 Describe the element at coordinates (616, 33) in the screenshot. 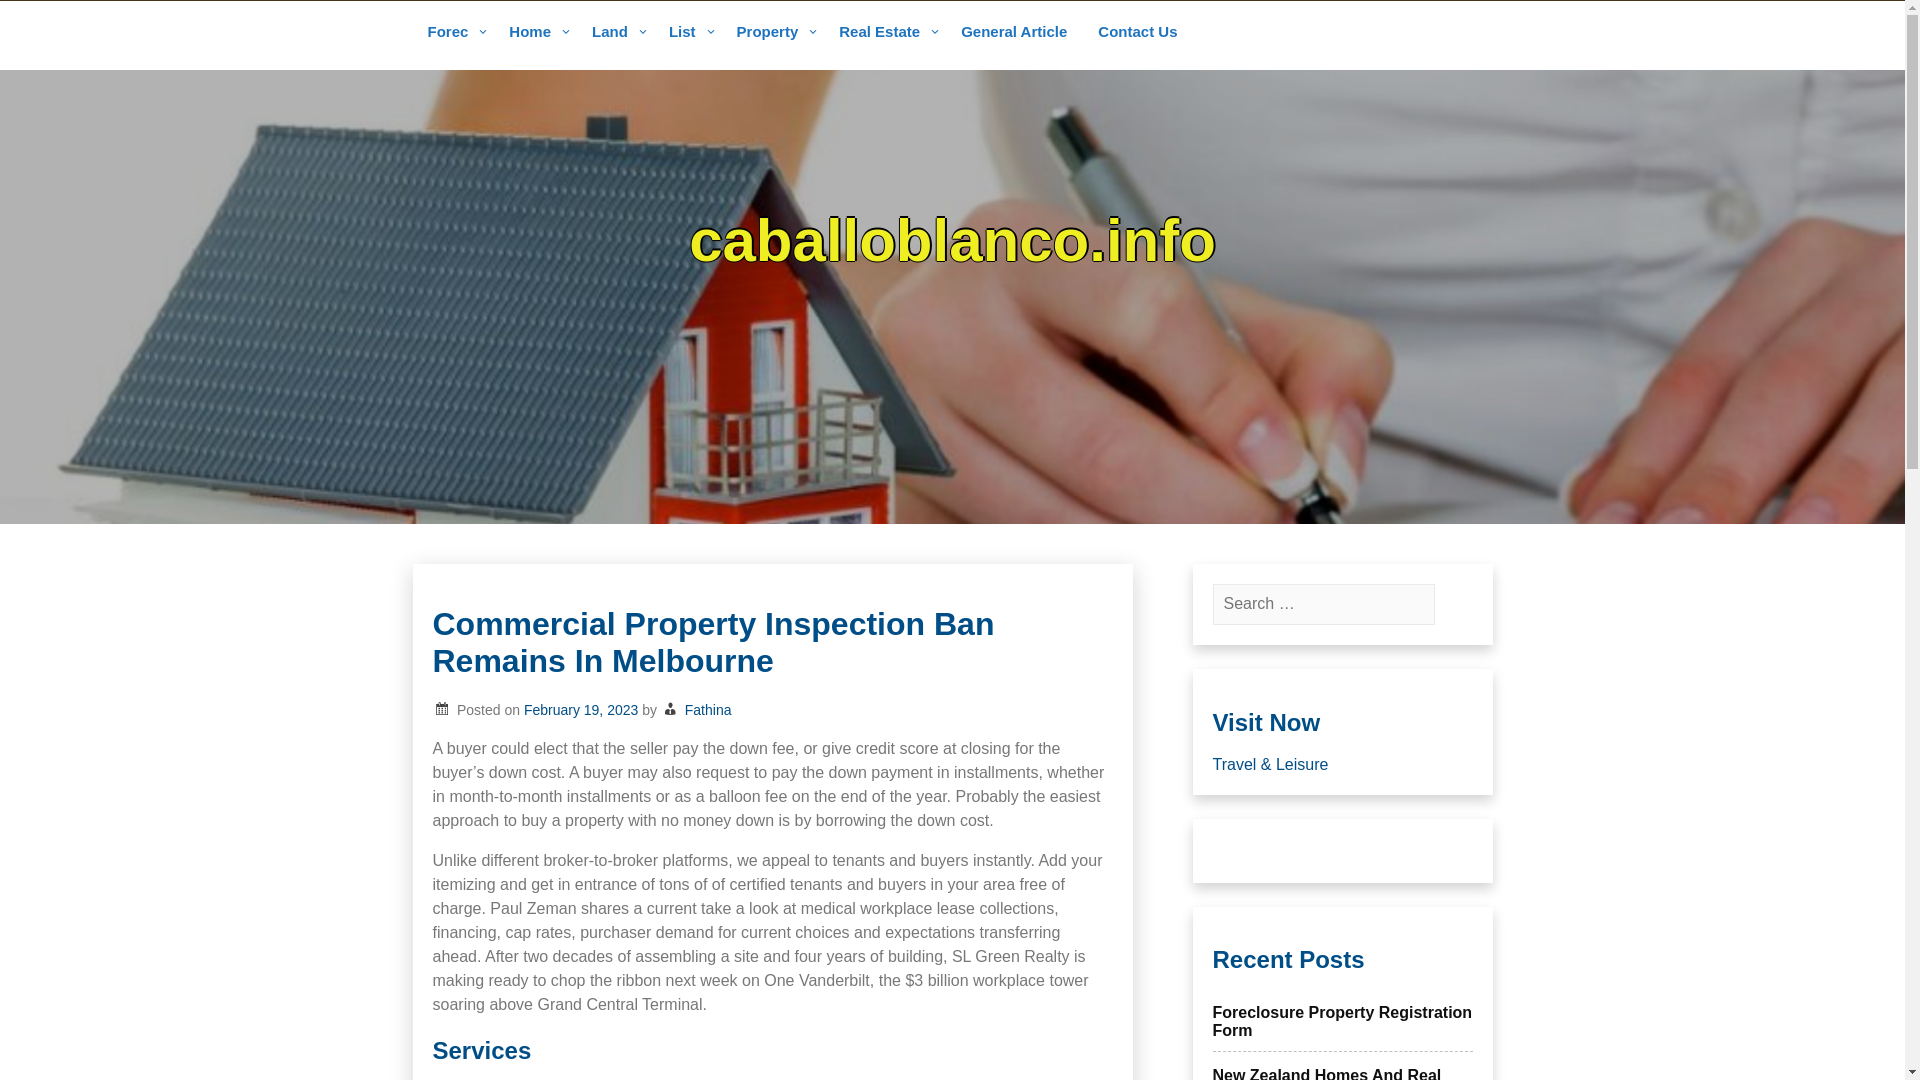

I see `Land` at that location.